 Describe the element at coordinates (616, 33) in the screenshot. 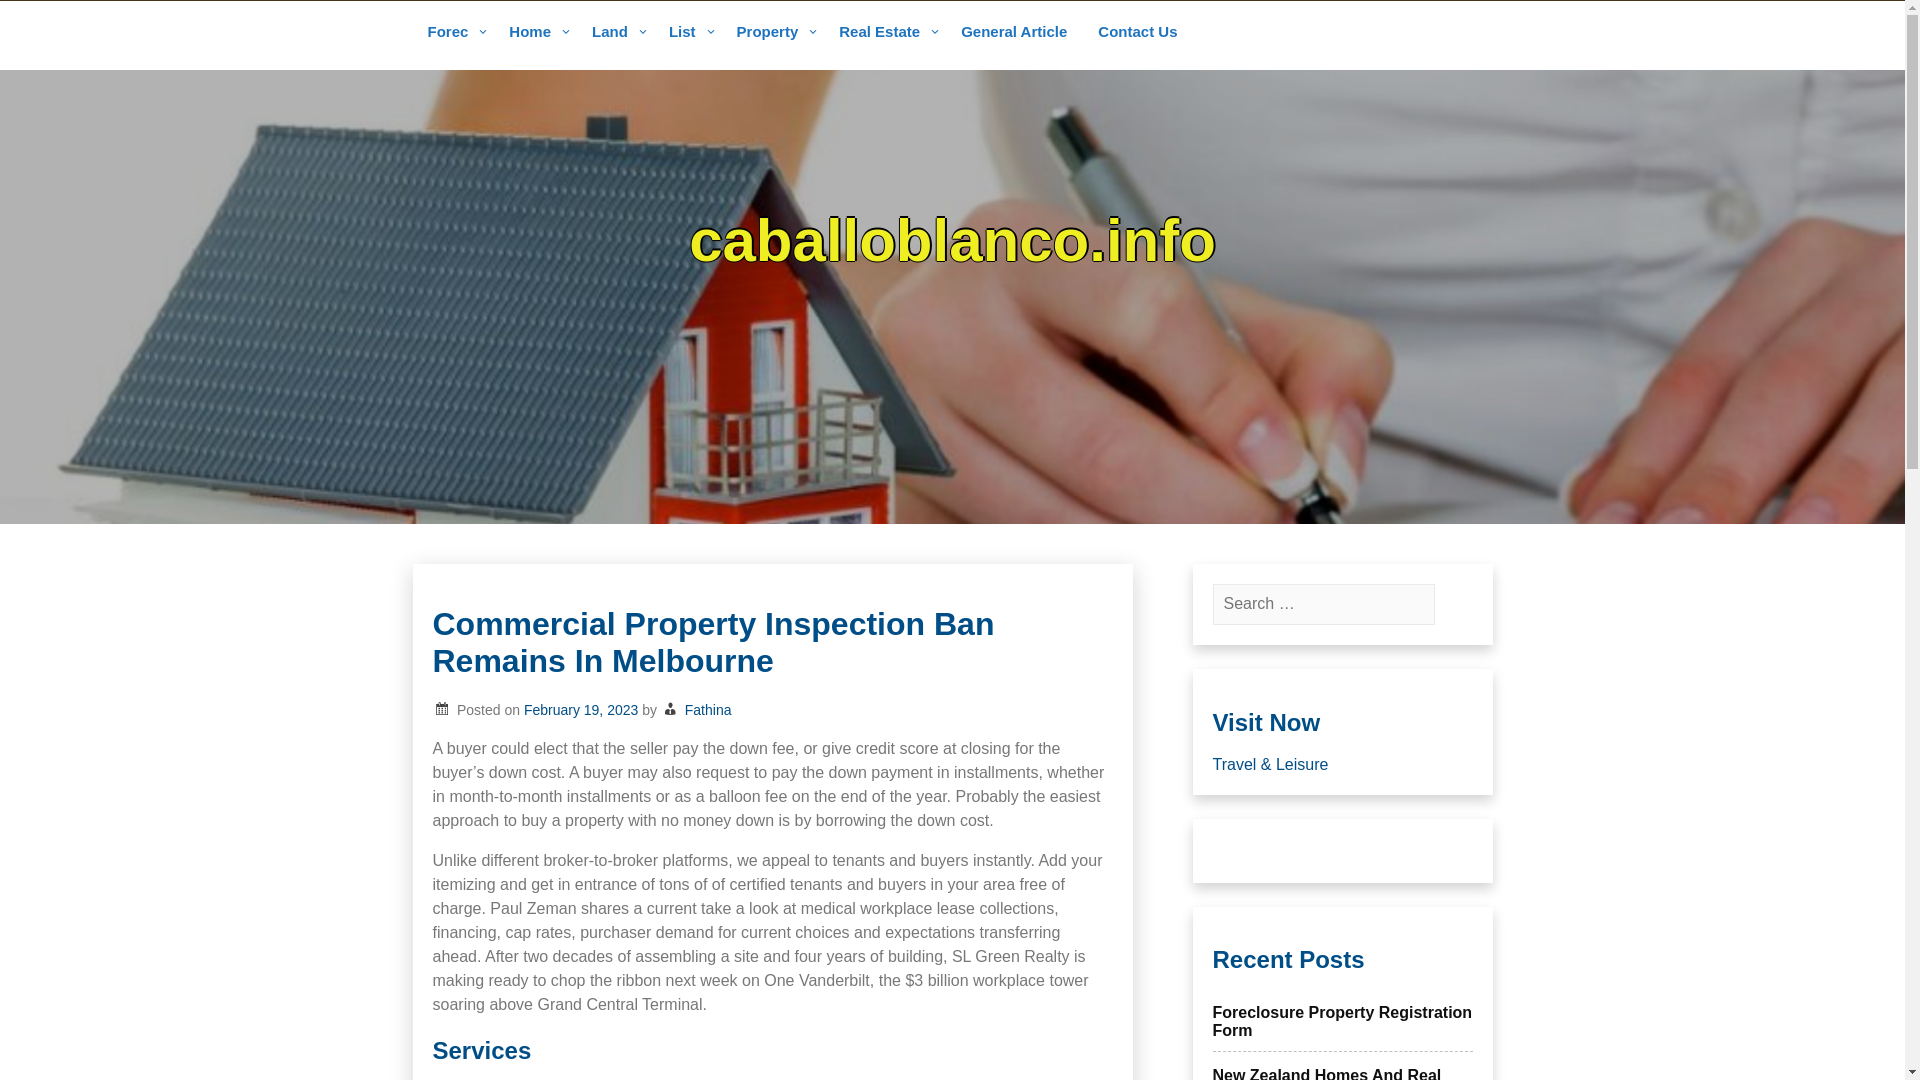

I see `Land` at that location.